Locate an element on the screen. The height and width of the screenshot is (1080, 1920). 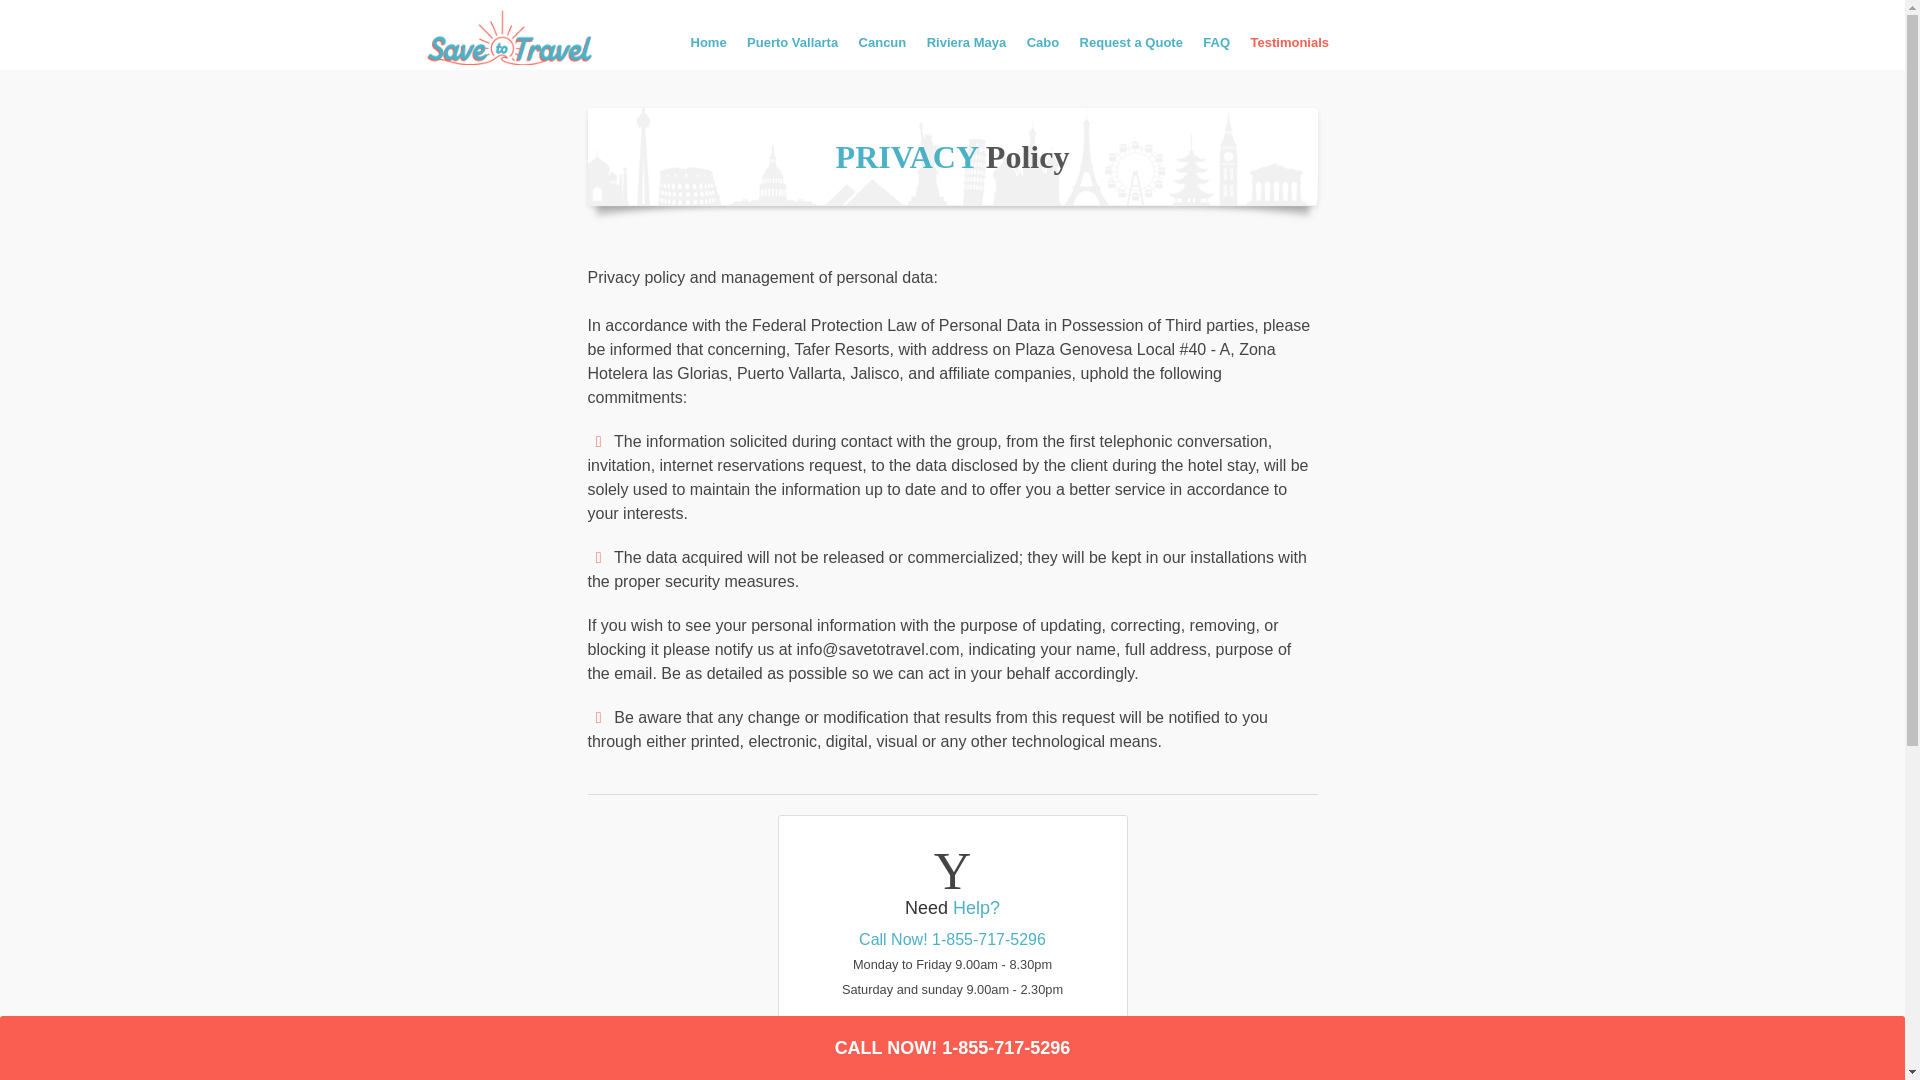
Testimonials is located at coordinates (1290, 50).